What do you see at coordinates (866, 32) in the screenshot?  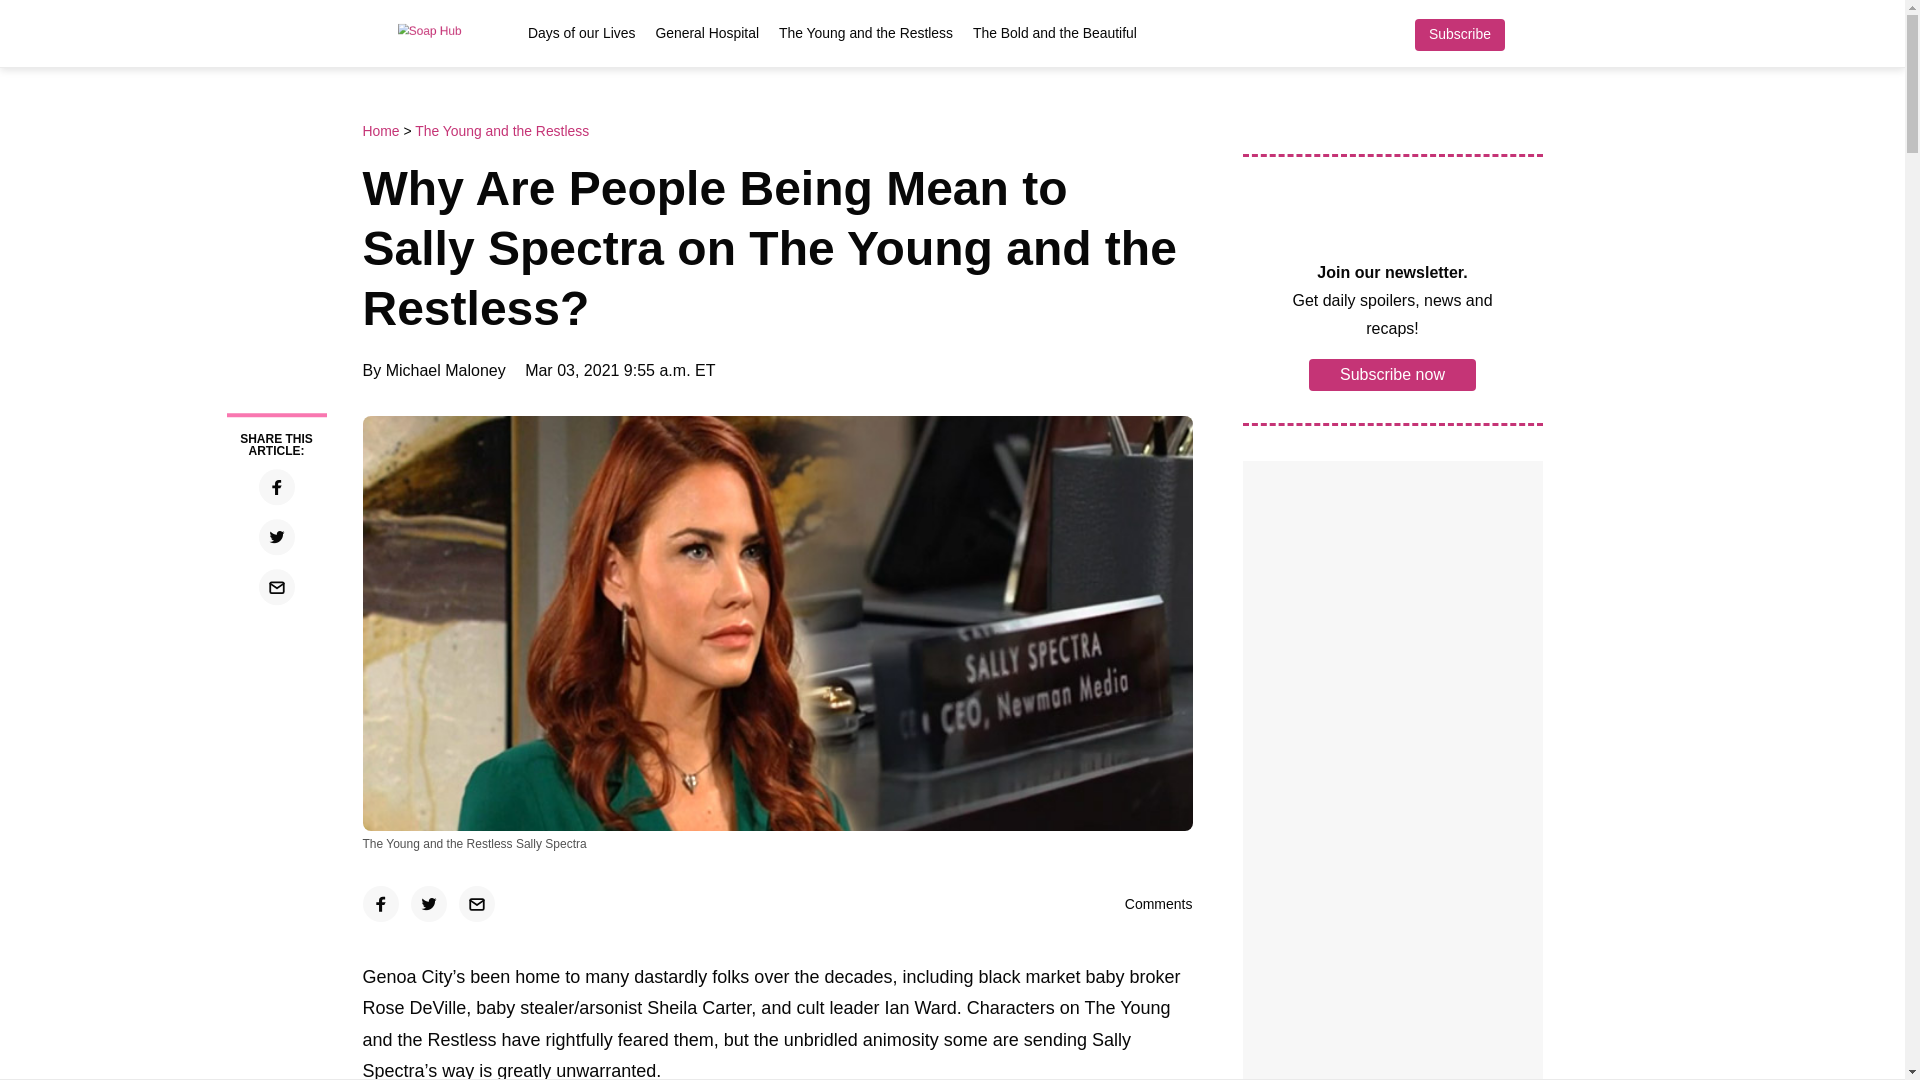 I see `The Young and the Restless` at bounding box center [866, 32].